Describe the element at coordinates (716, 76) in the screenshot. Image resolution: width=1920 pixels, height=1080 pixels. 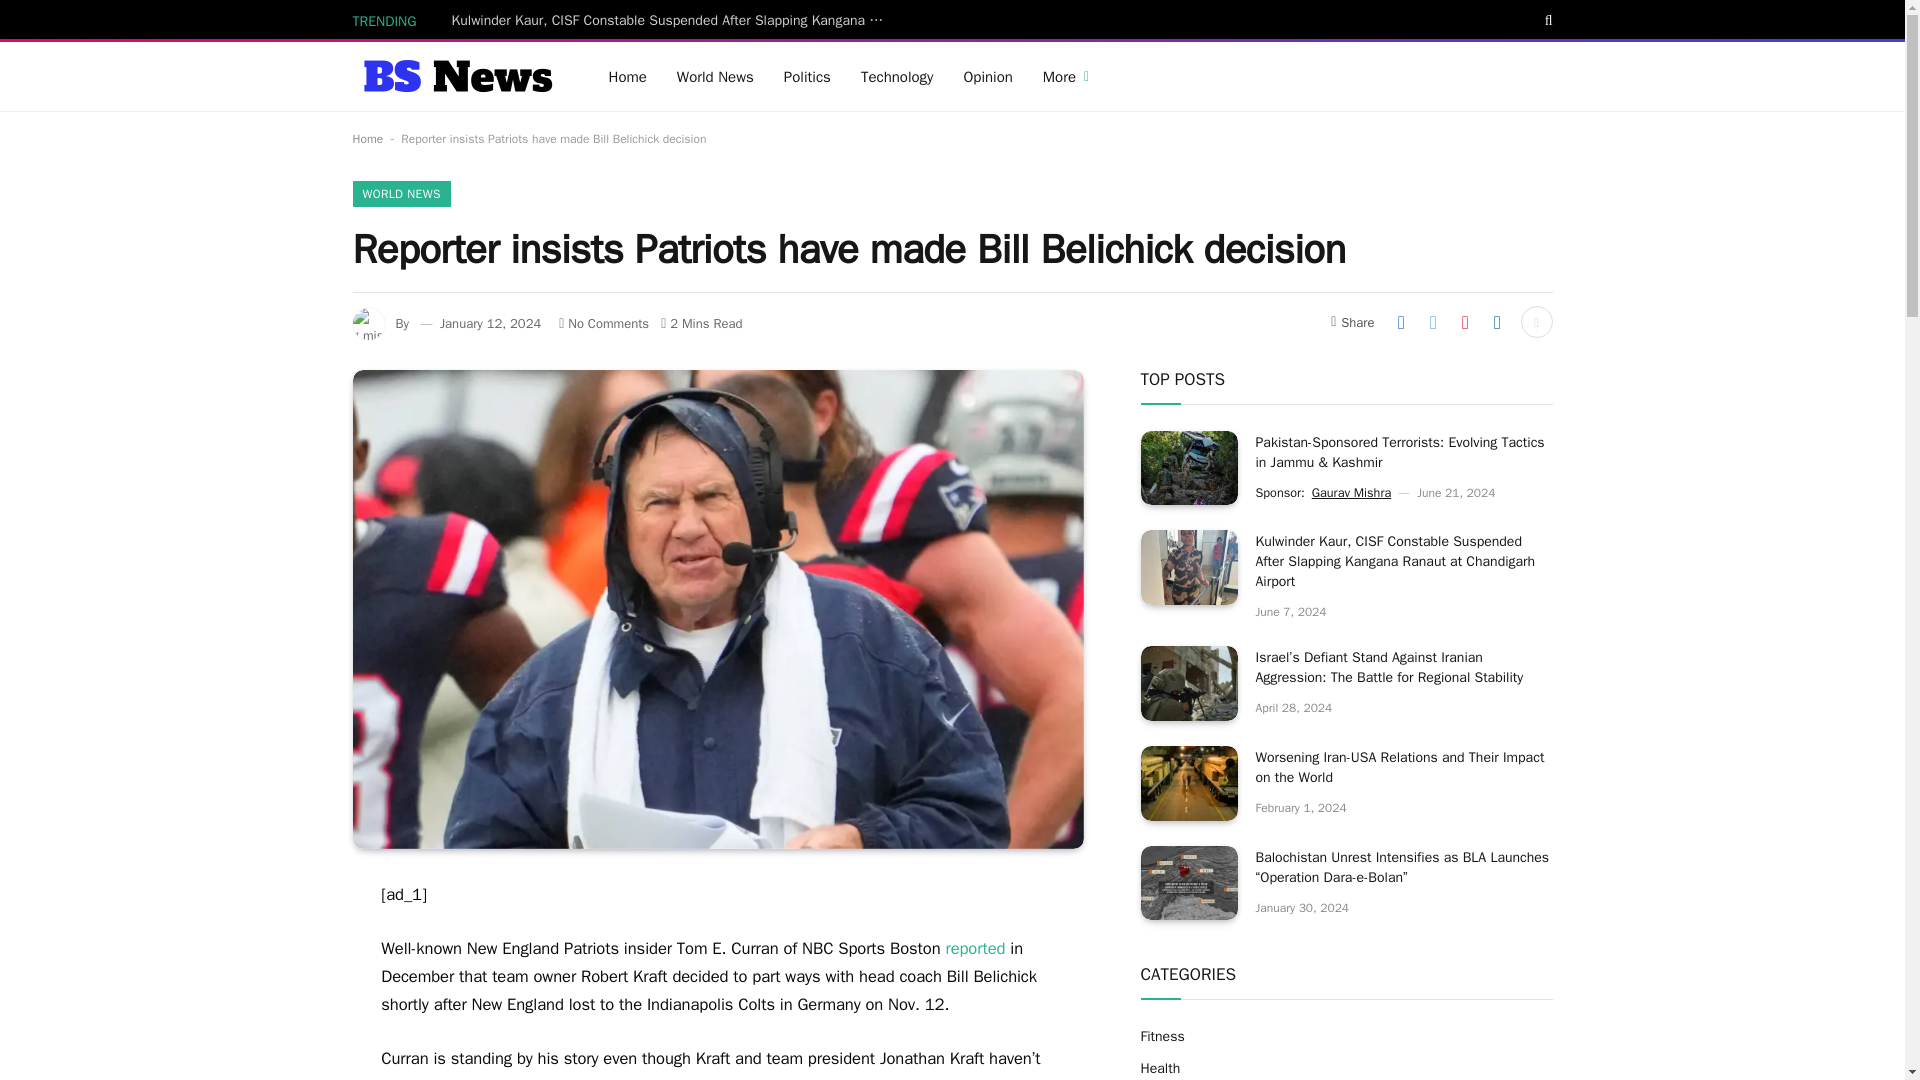
I see `World News` at that location.